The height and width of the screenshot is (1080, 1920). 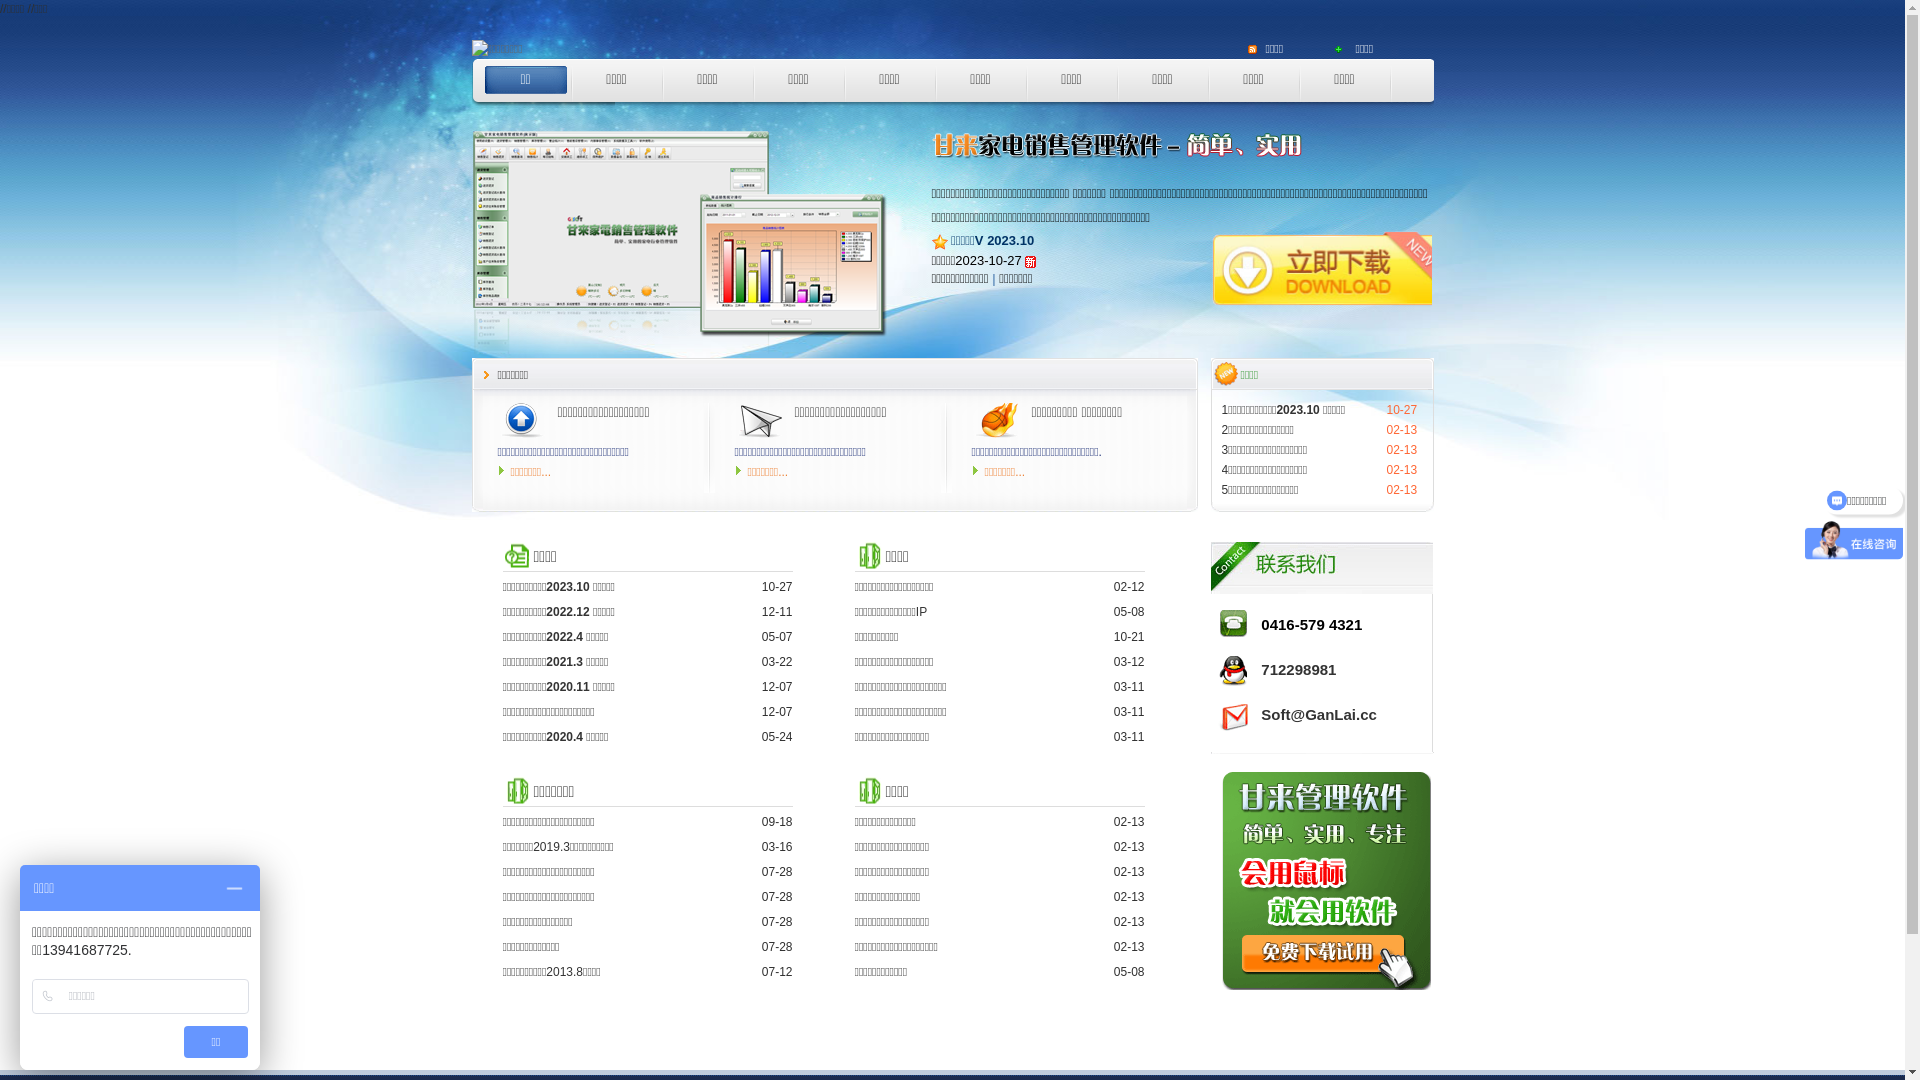 What do you see at coordinates (1318, 714) in the screenshot?
I see `Soft@GanLai.cc` at bounding box center [1318, 714].